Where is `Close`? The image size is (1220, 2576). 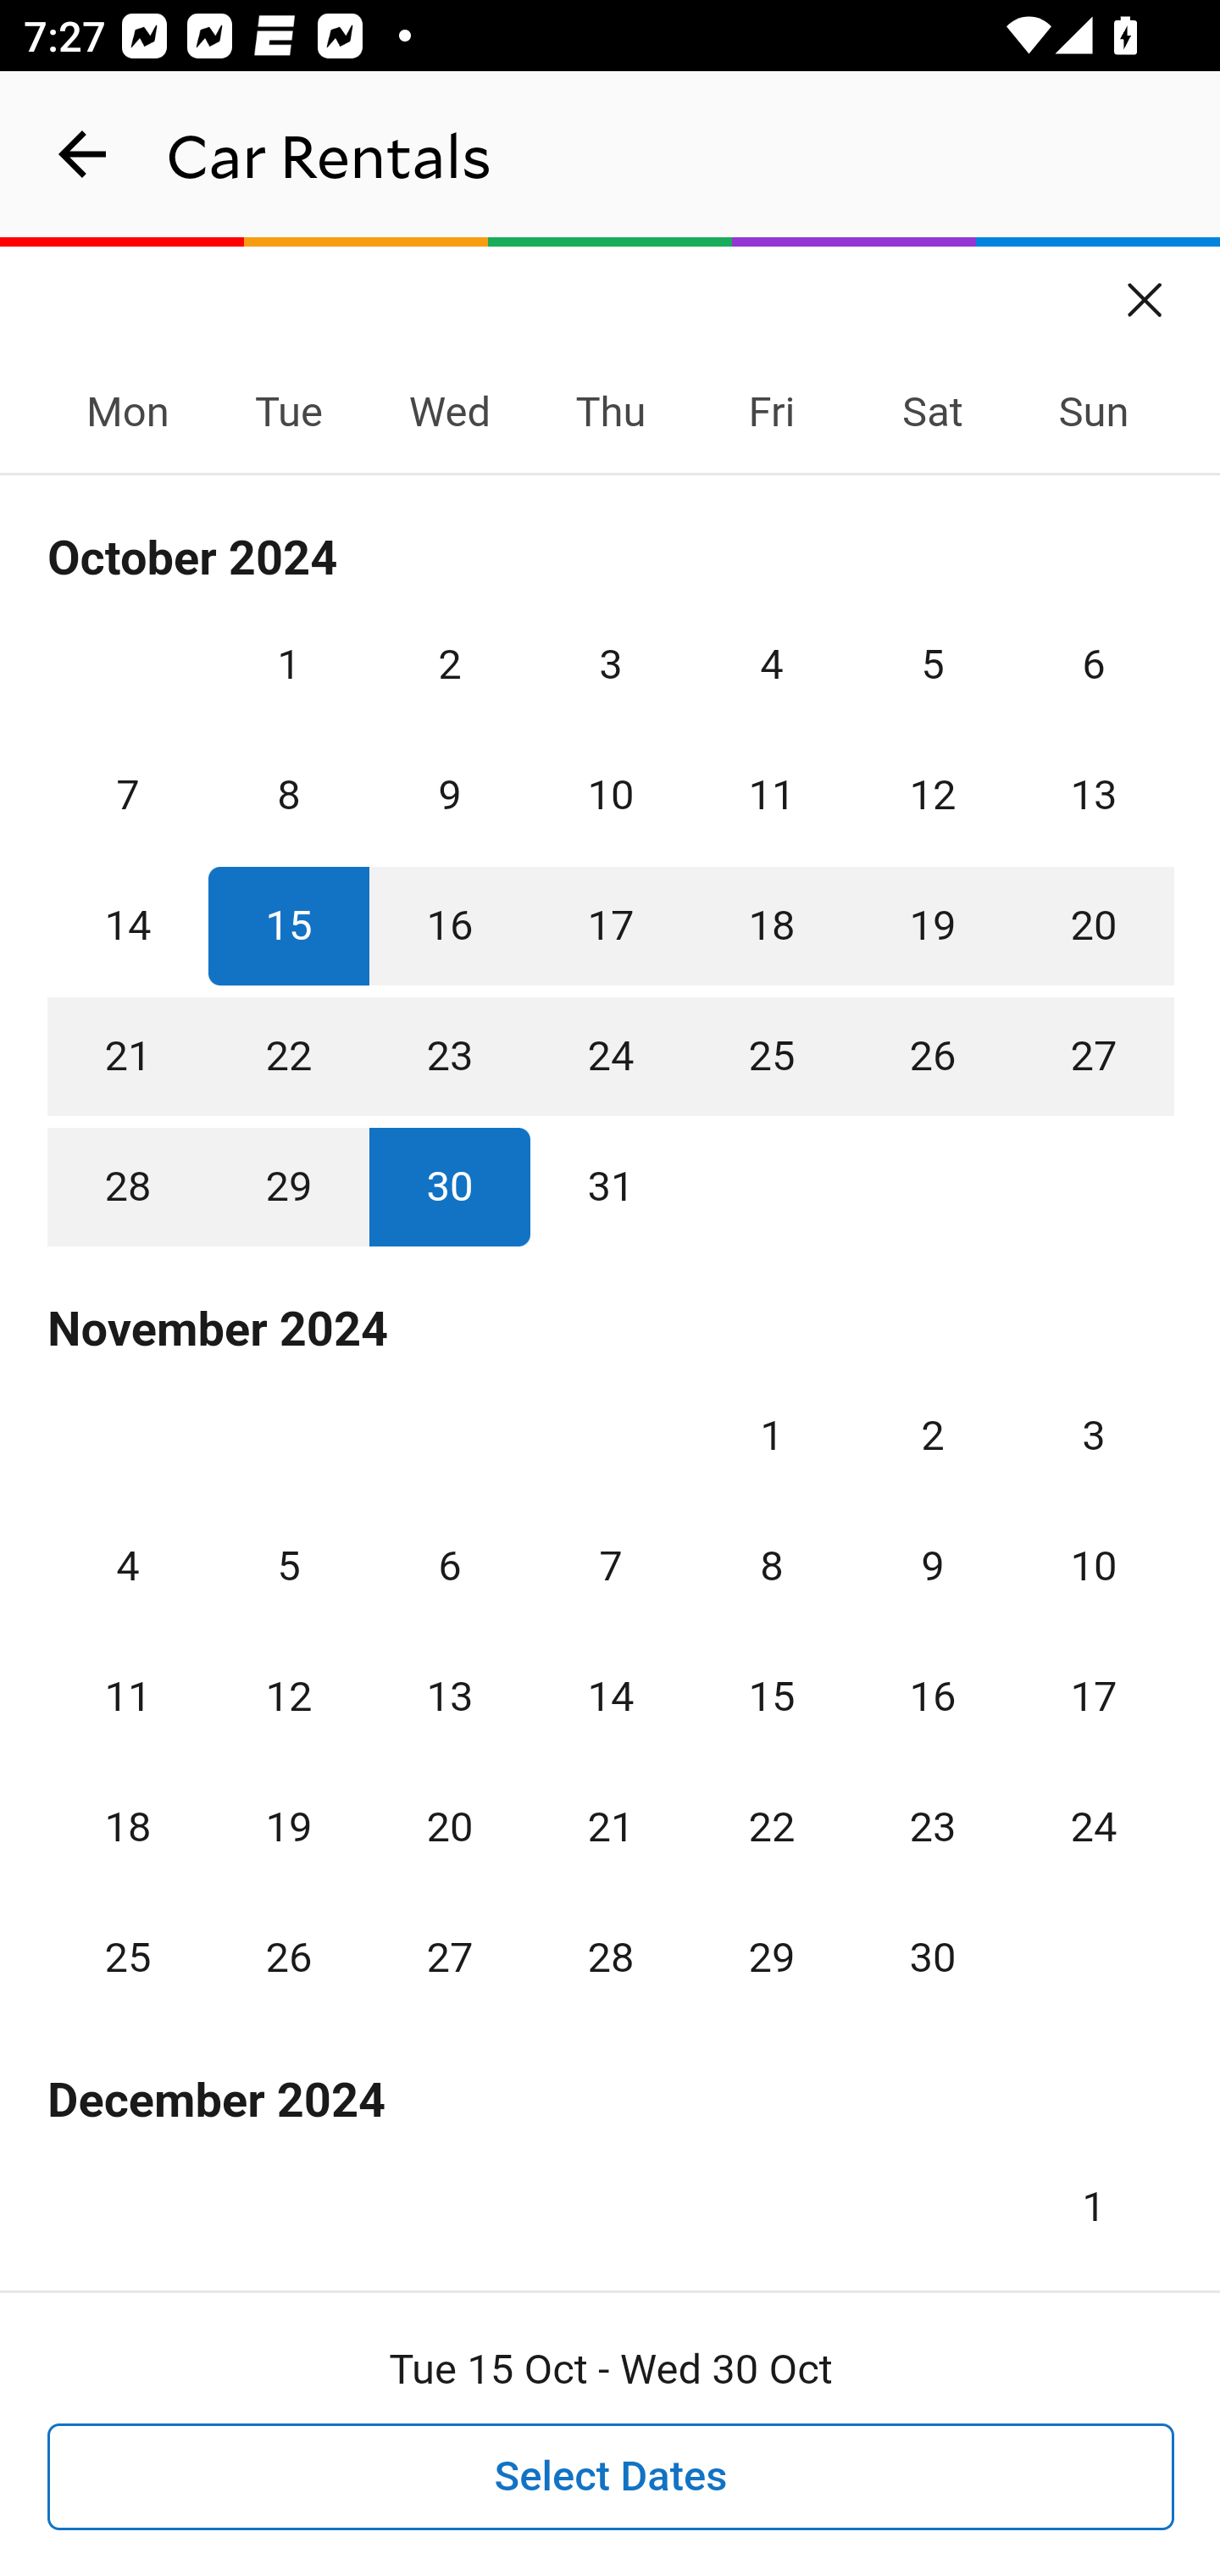
Close is located at coordinates (1145, 290).